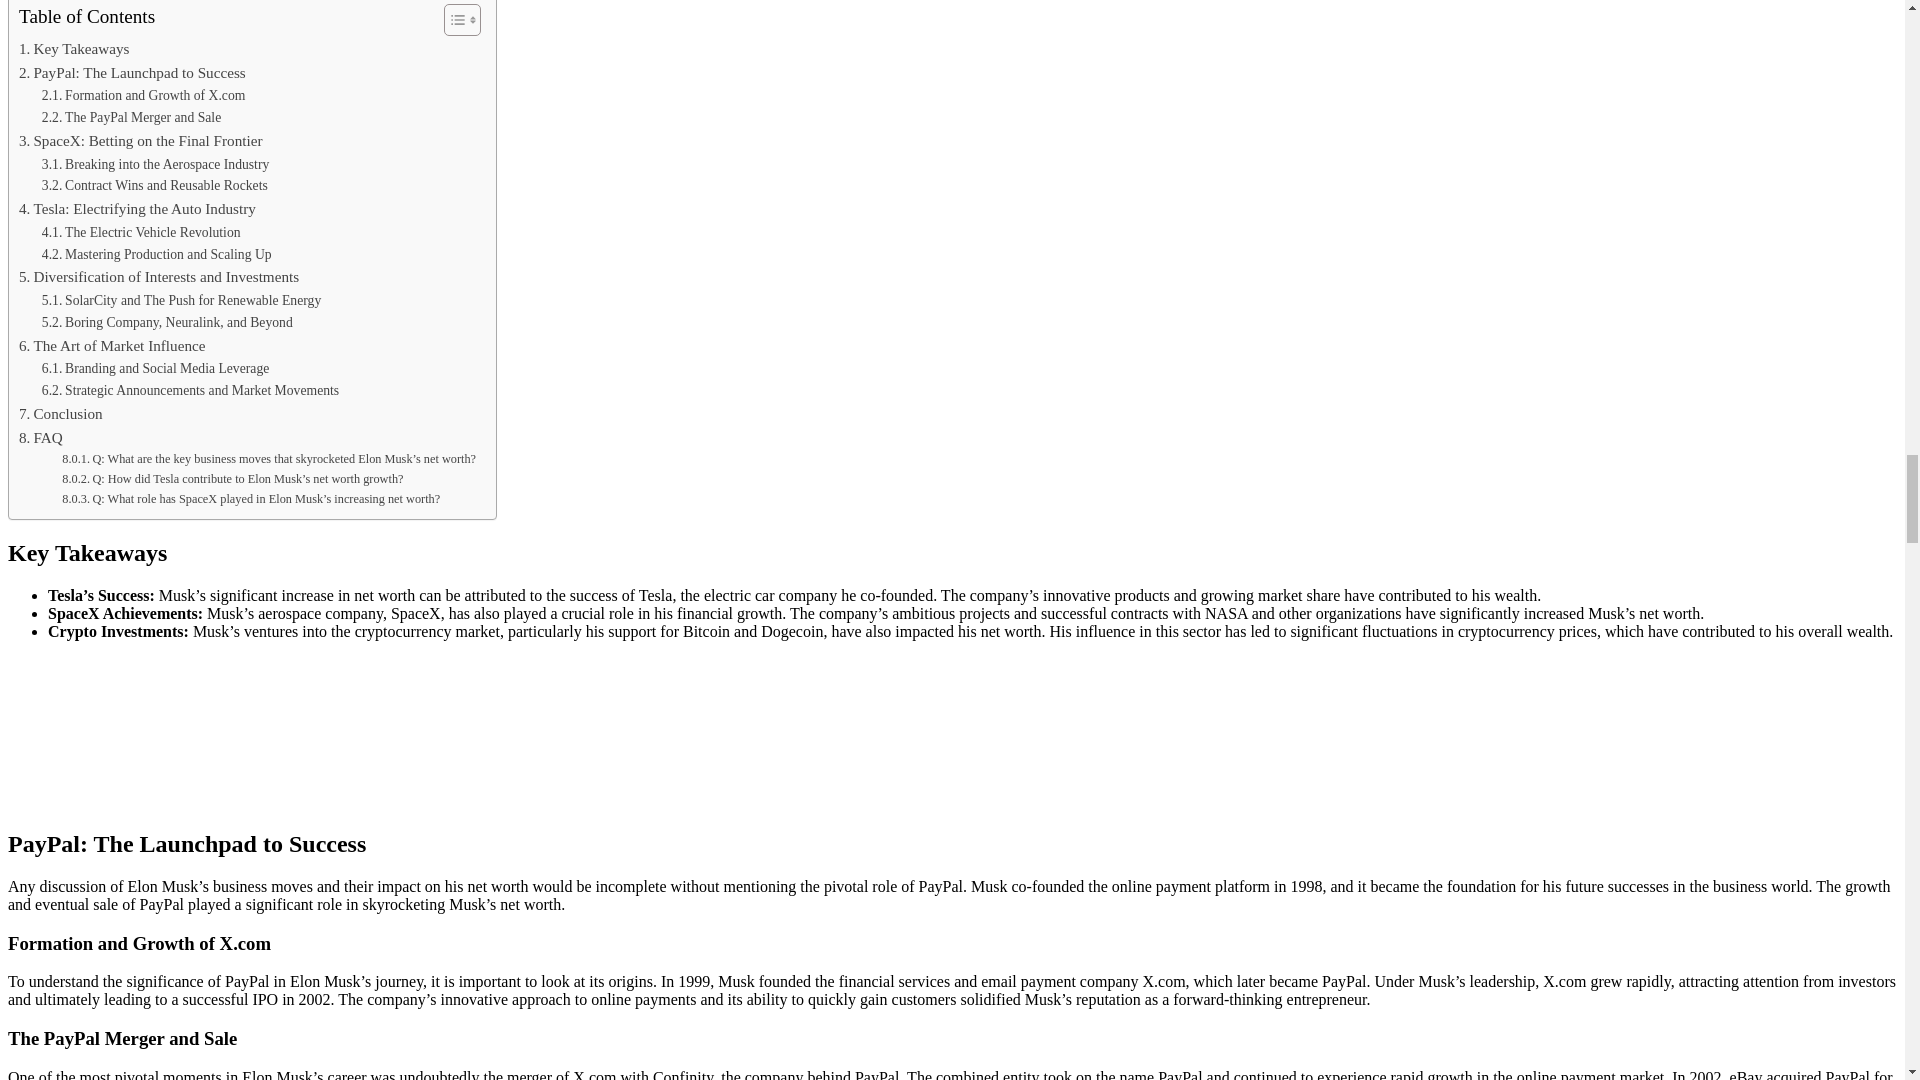 Image resolution: width=1920 pixels, height=1080 pixels. Describe the element at coordinates (190, 390) in the screenshot. I see `Strategic Announcements and Market Movements` at that location.